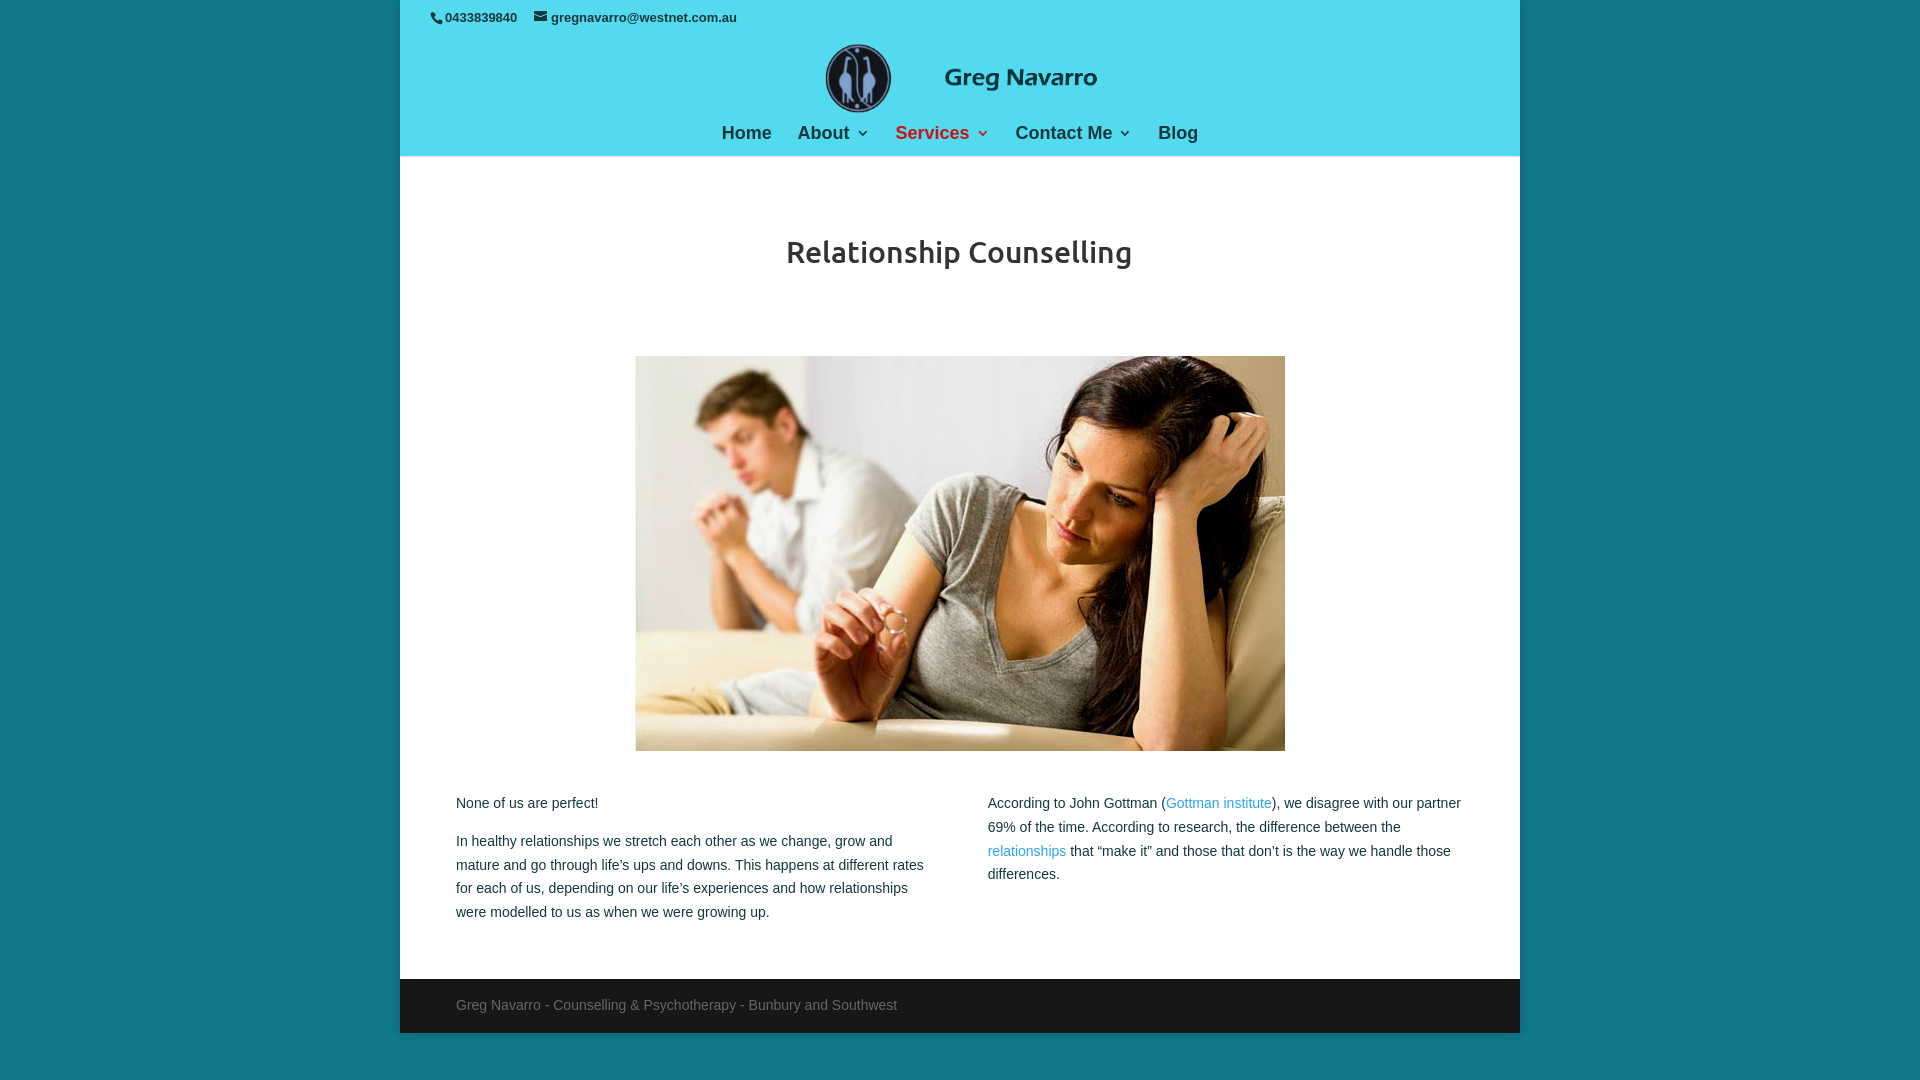  I want to click on relationships, so click(1027, 851).